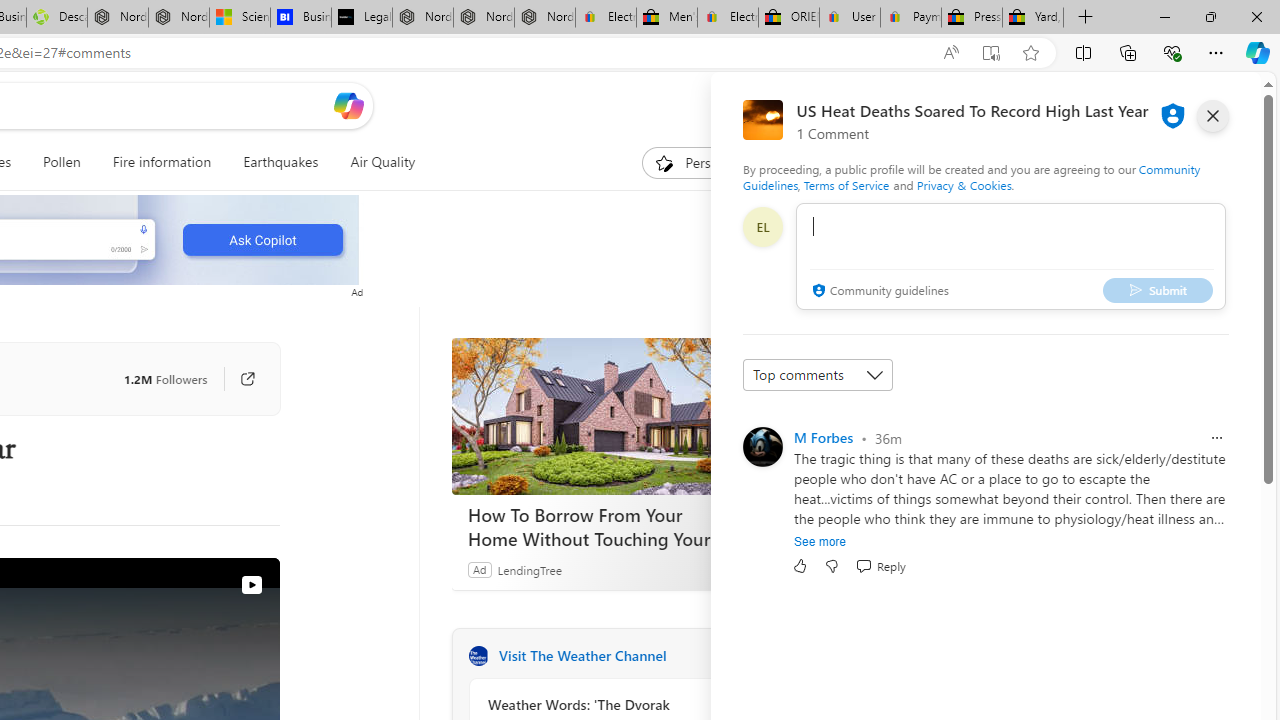 This screenshot has width=1280, height=720. Describe the element at coordinates (878, 292) in the screenshot. I see `Community guidelines` at that location.